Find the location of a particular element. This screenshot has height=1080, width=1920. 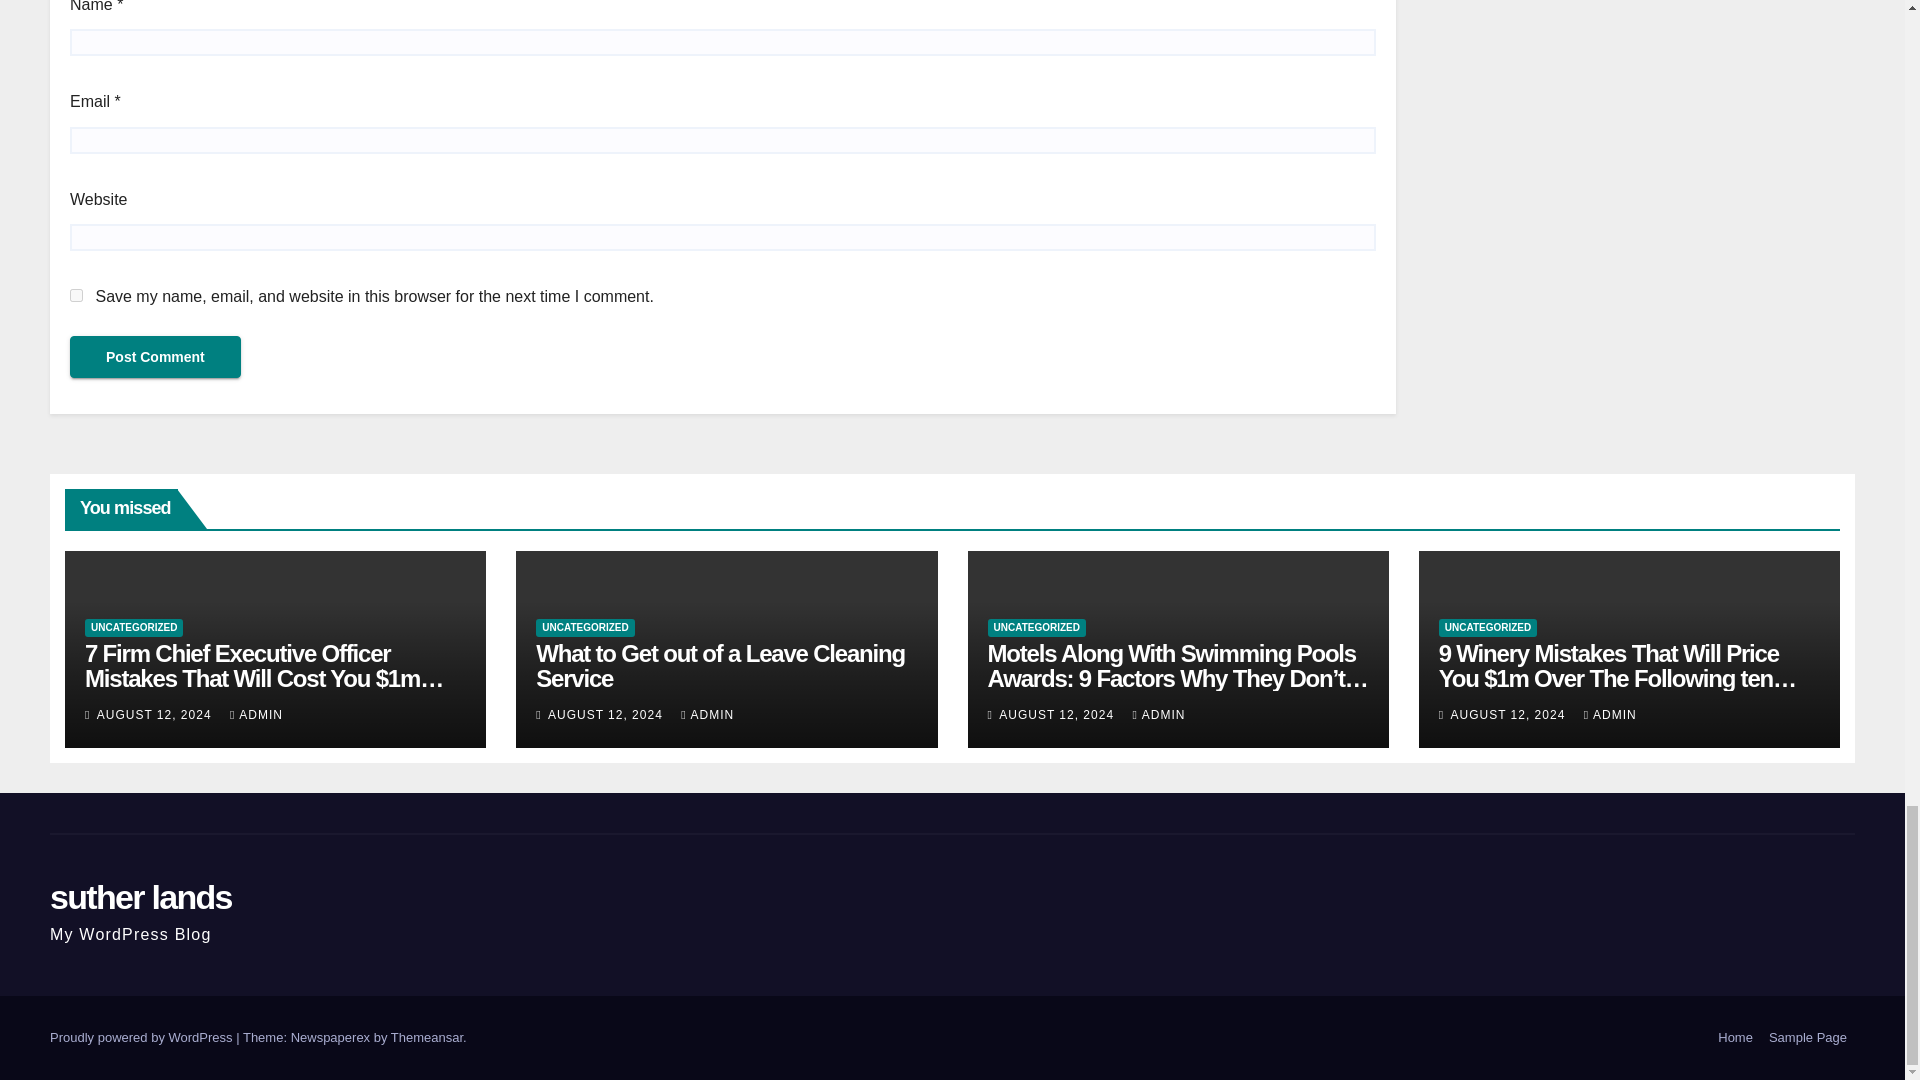

yes is located at coordinates (76, 296).